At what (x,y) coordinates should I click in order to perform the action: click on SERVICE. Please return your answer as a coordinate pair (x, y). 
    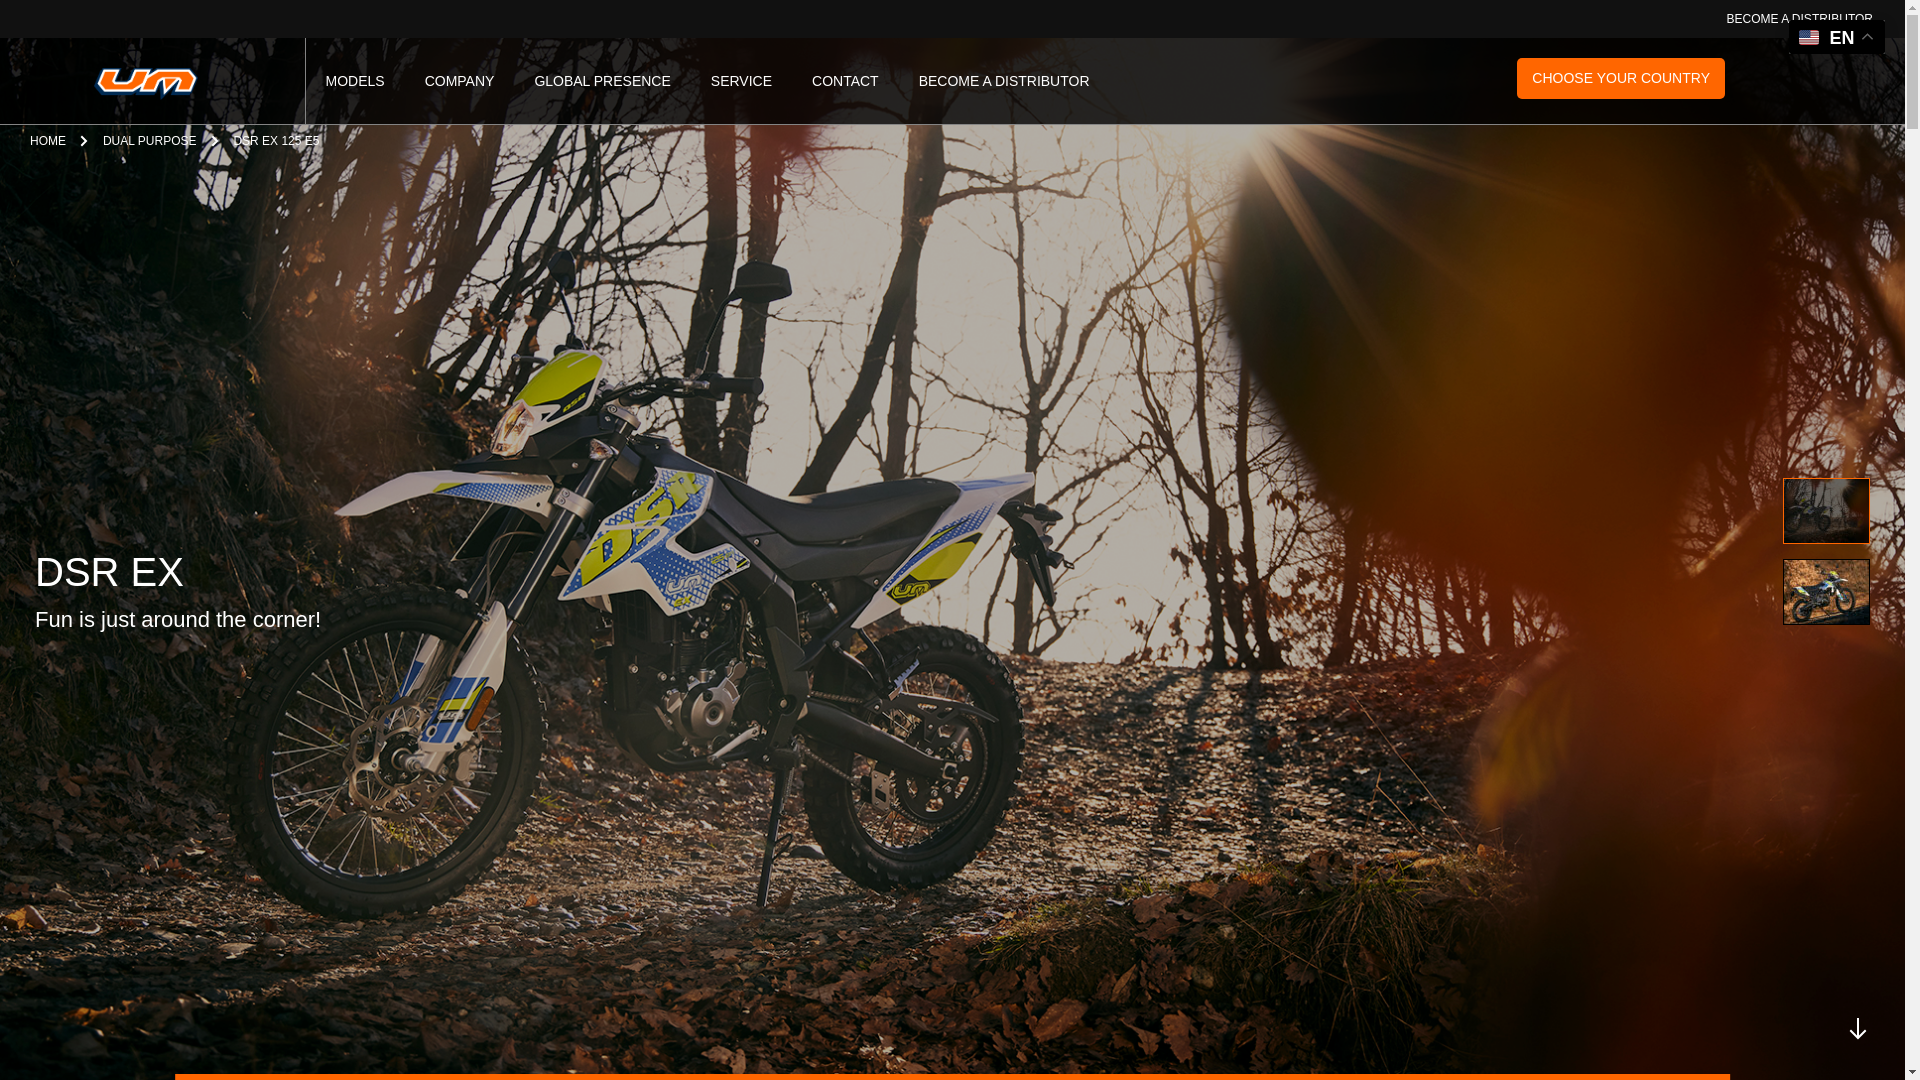
    Looking at the image, I should click on (740, 80).